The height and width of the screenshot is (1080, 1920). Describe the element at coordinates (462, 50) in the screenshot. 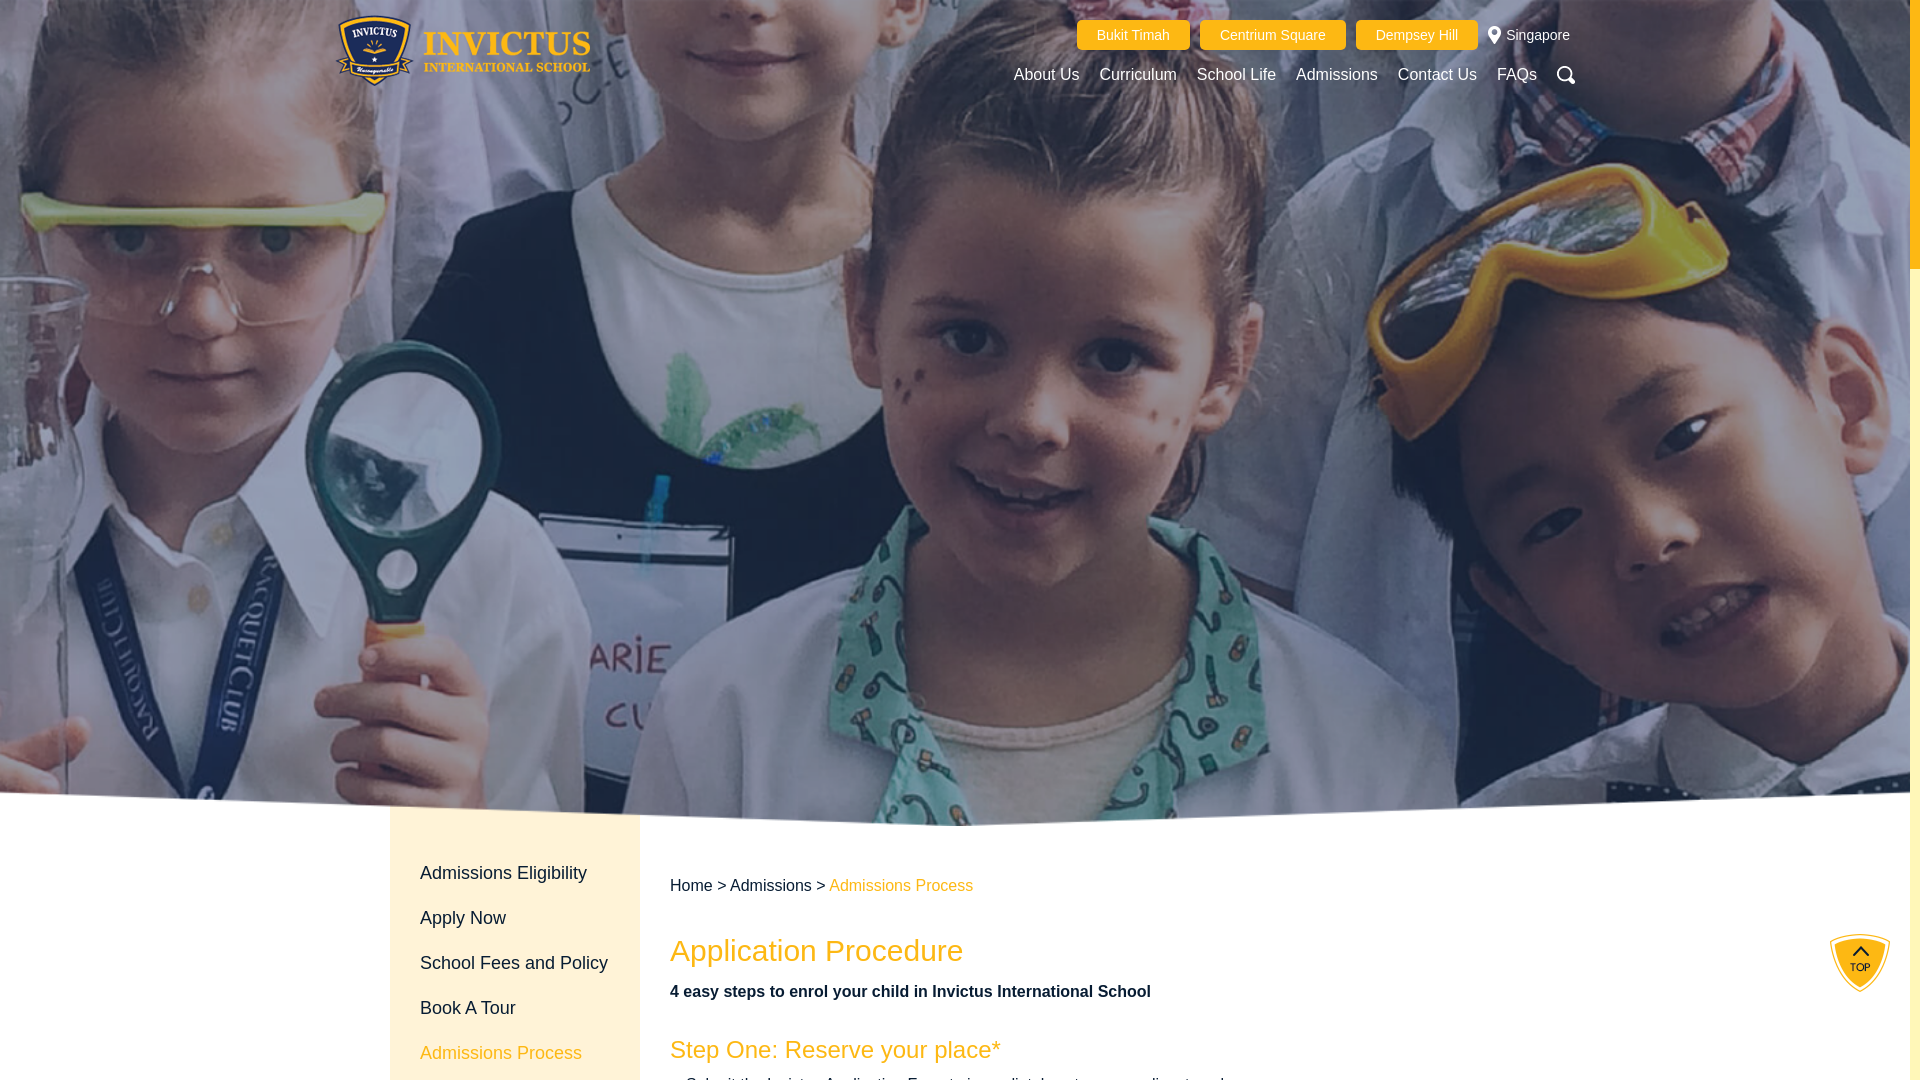

I see `Invictus International School` at that location.